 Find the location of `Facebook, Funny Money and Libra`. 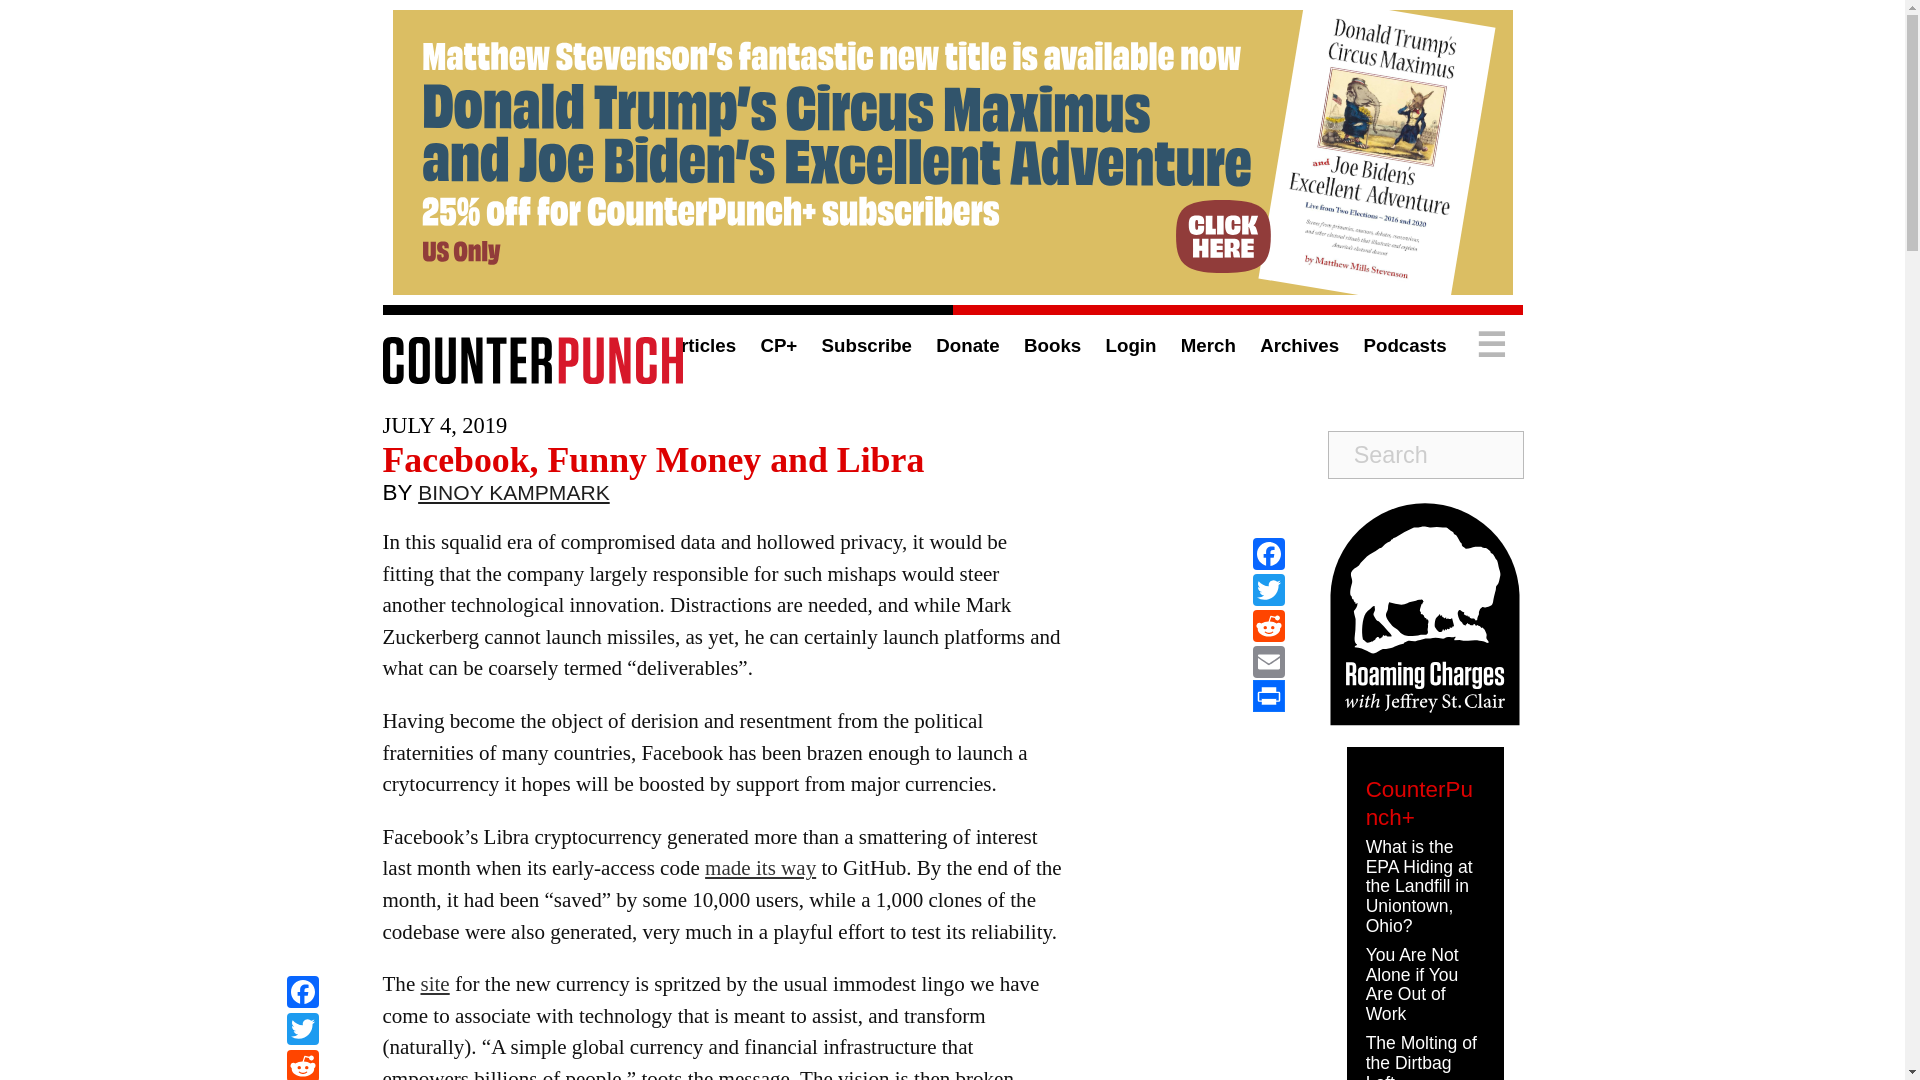

Facebook, Funny Money and Libra is located at coordinates (652, 459).